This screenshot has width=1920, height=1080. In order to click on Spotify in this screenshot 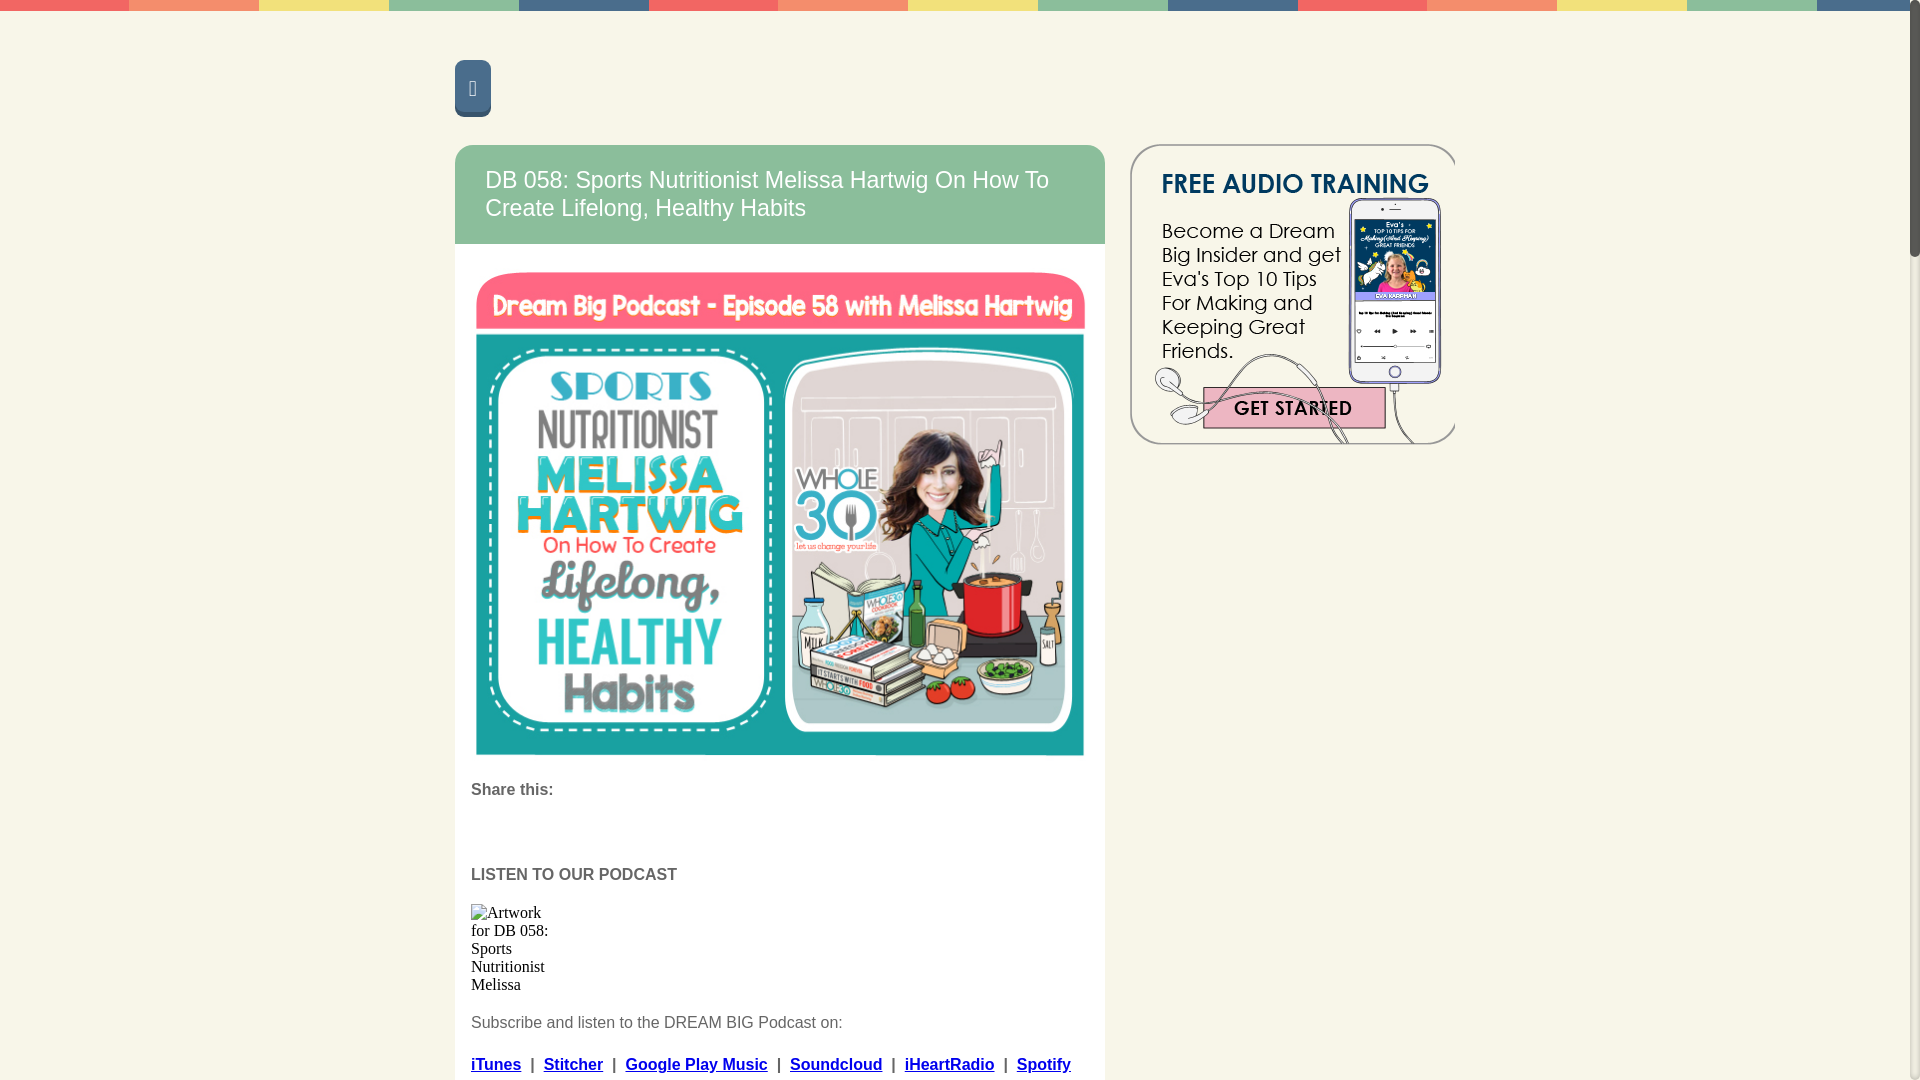, I will do `click(1044, 1064)`.